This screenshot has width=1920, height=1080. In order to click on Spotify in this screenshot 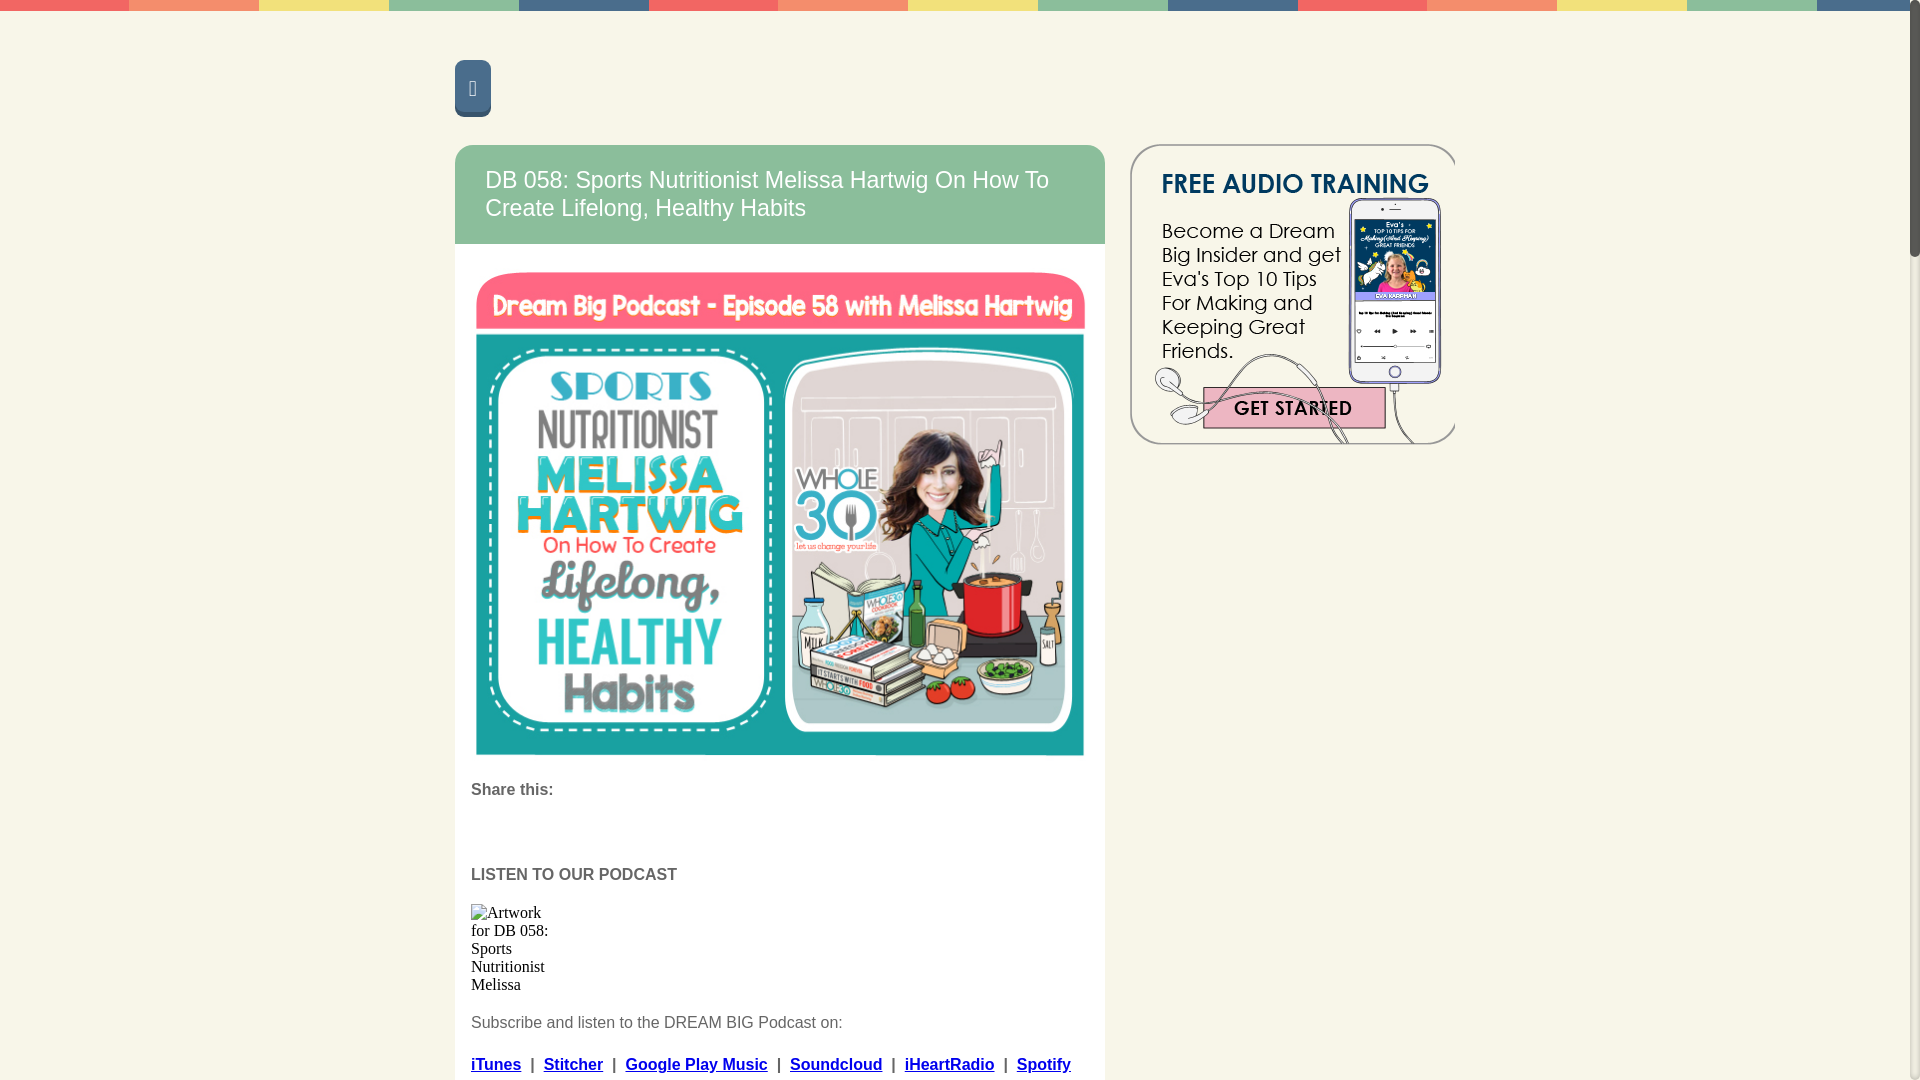, I will do `click(1044, 1064)`.